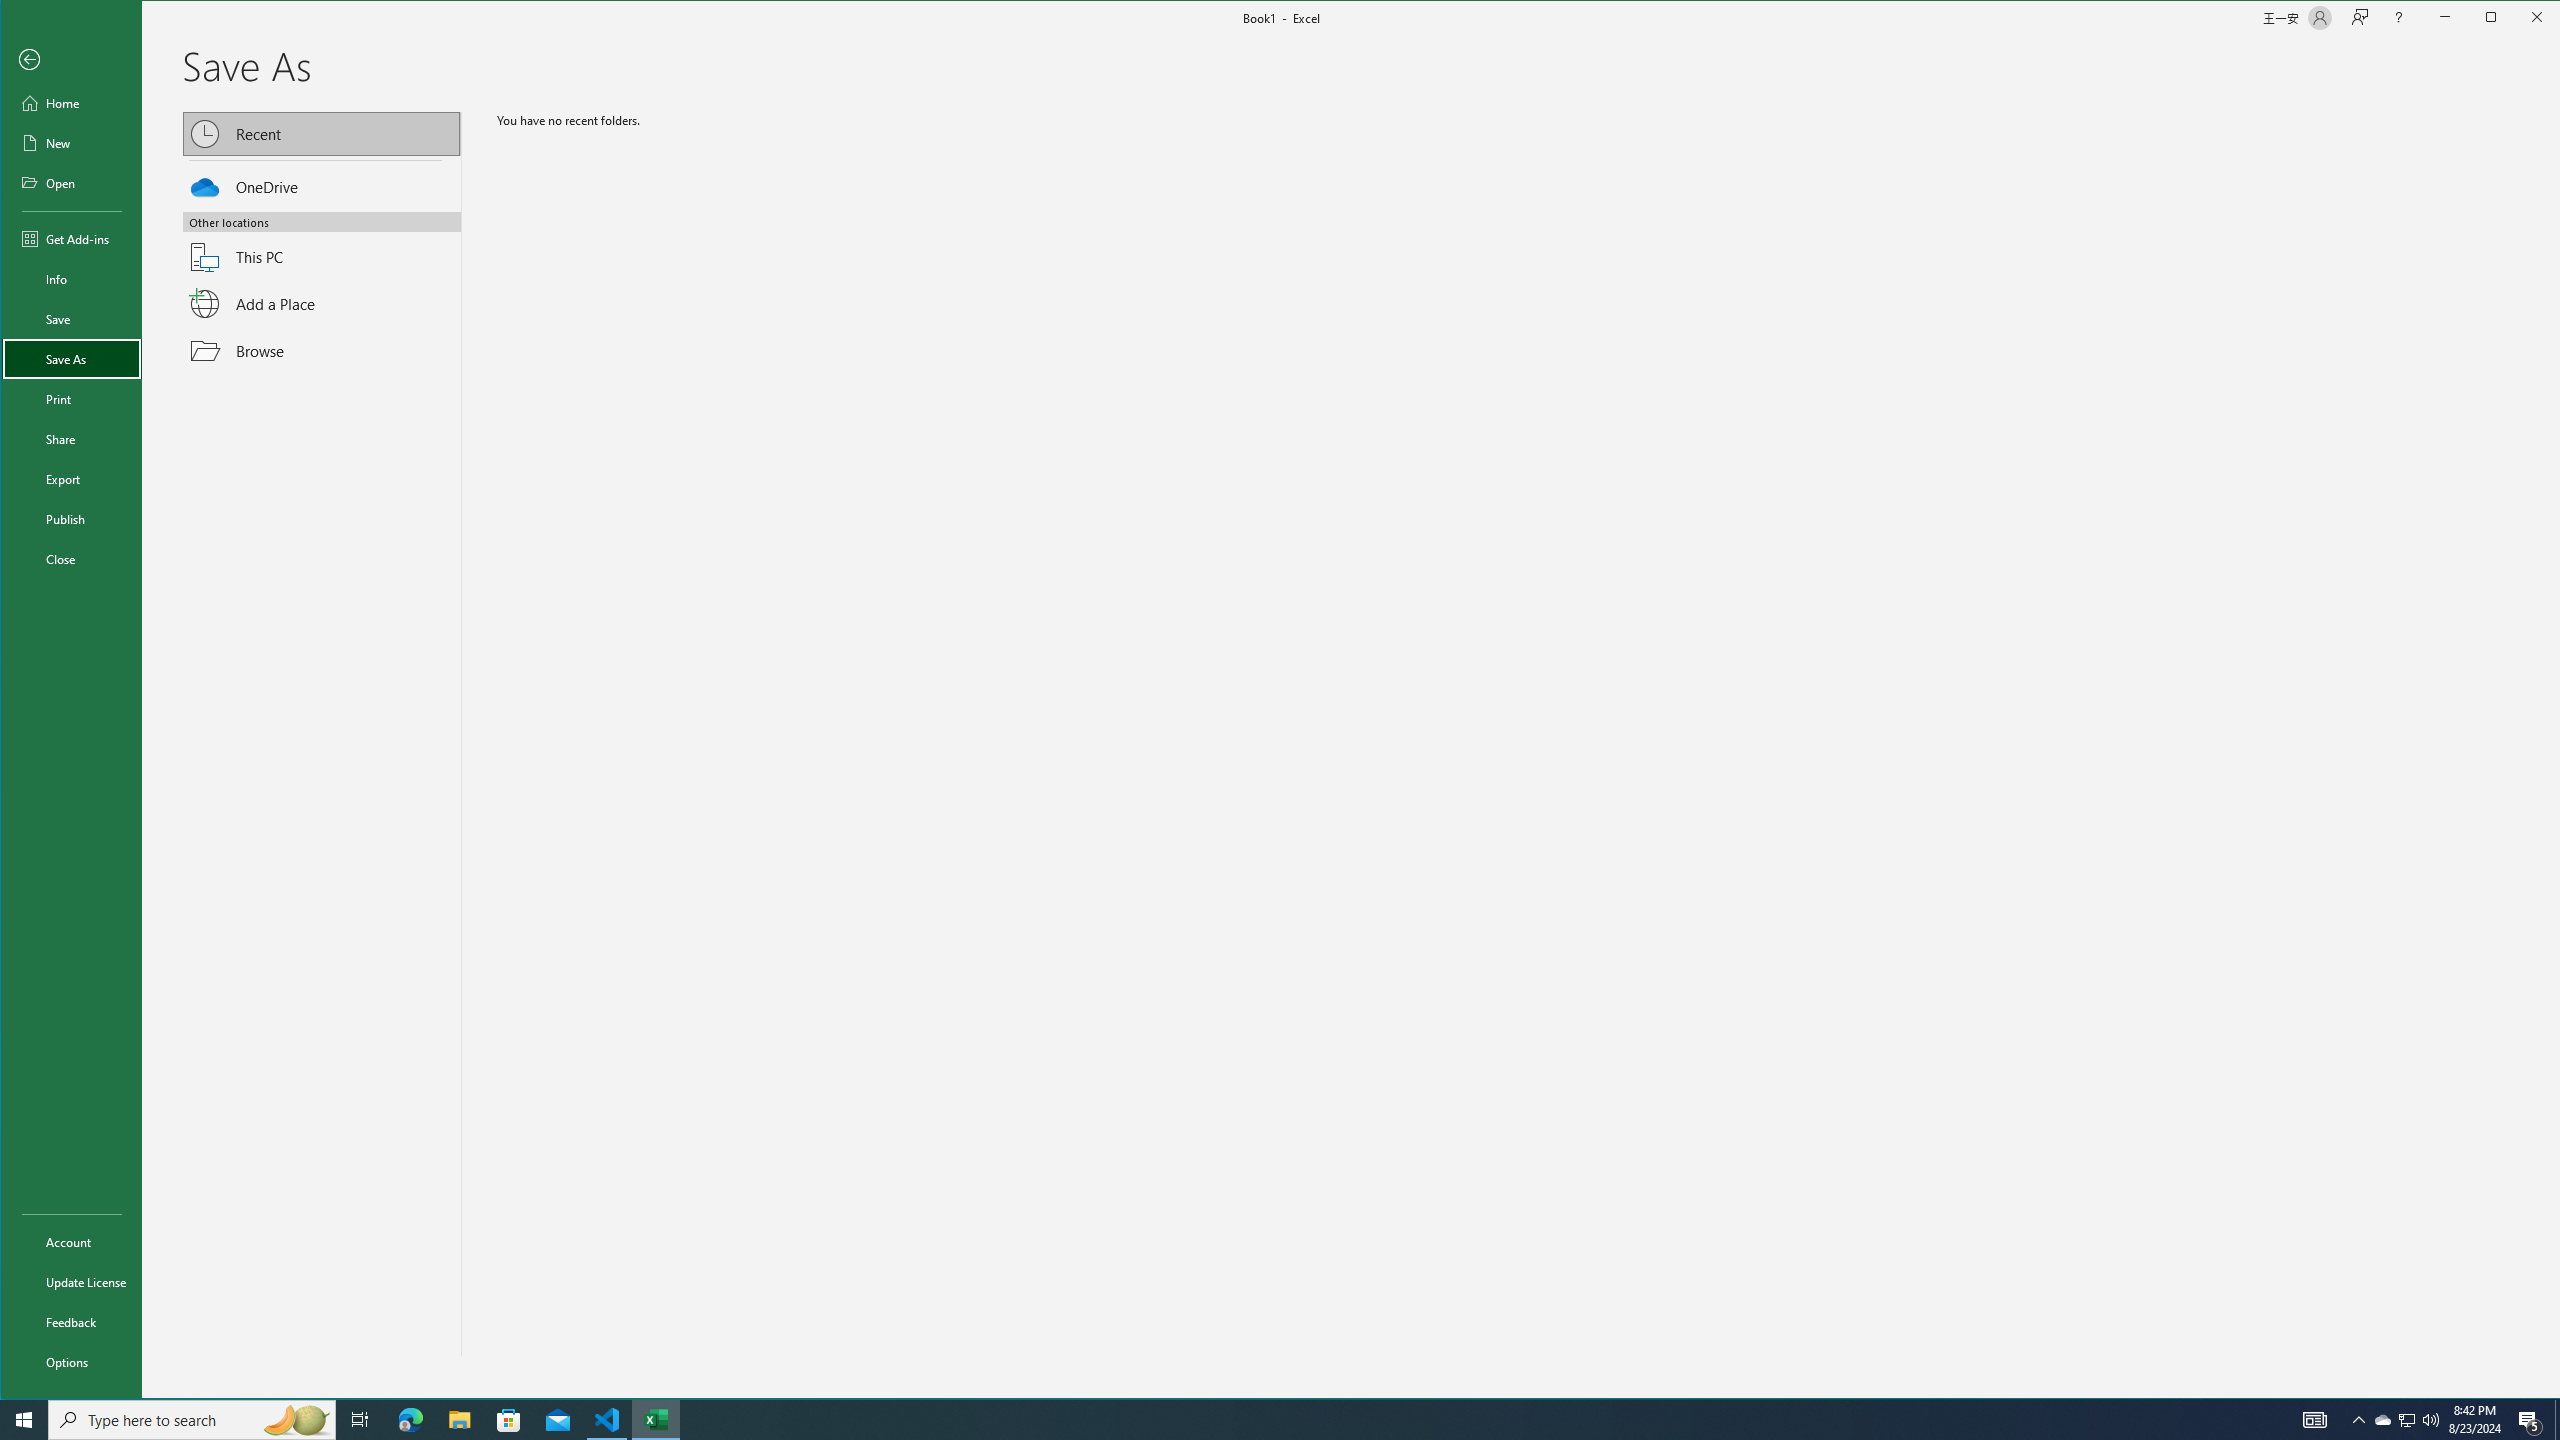 The image size is (2560, 1440). I want to click on Back, so click(71, 60).